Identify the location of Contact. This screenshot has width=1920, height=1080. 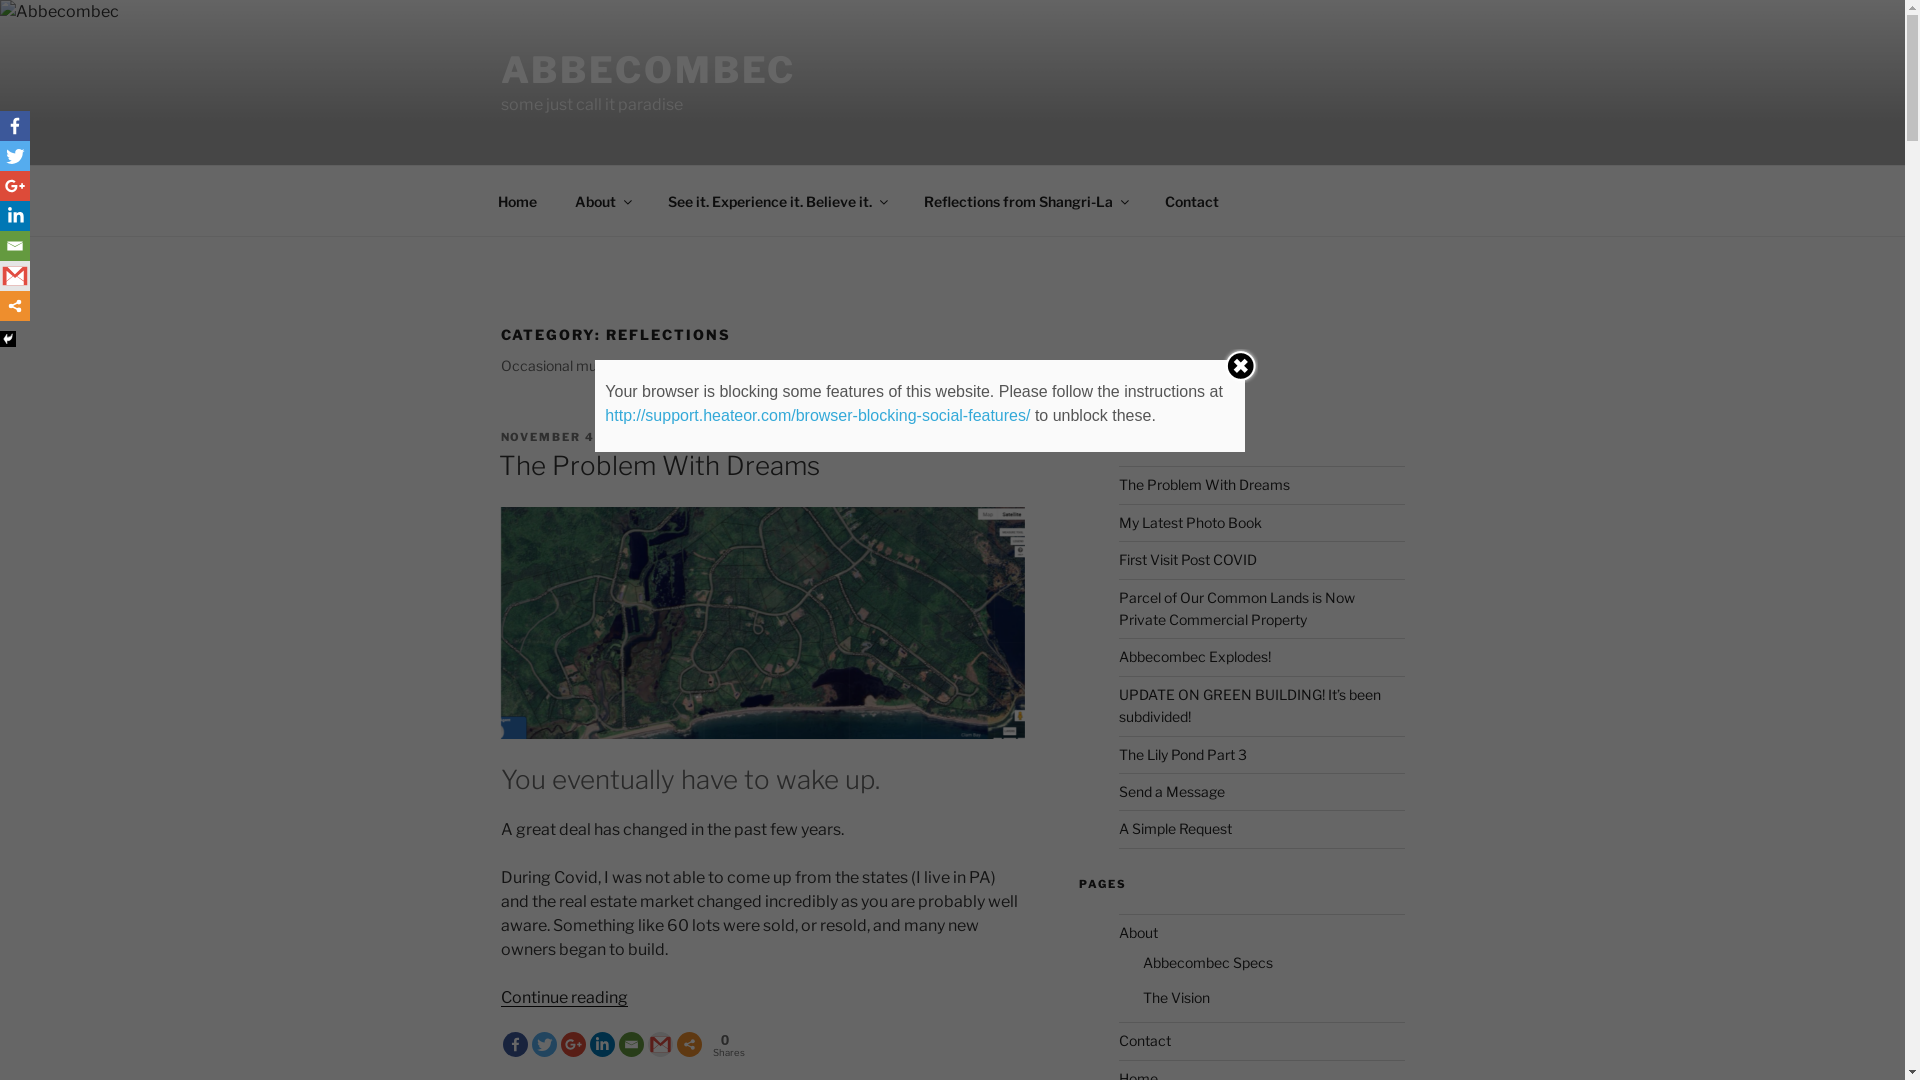
(1145, 1040).